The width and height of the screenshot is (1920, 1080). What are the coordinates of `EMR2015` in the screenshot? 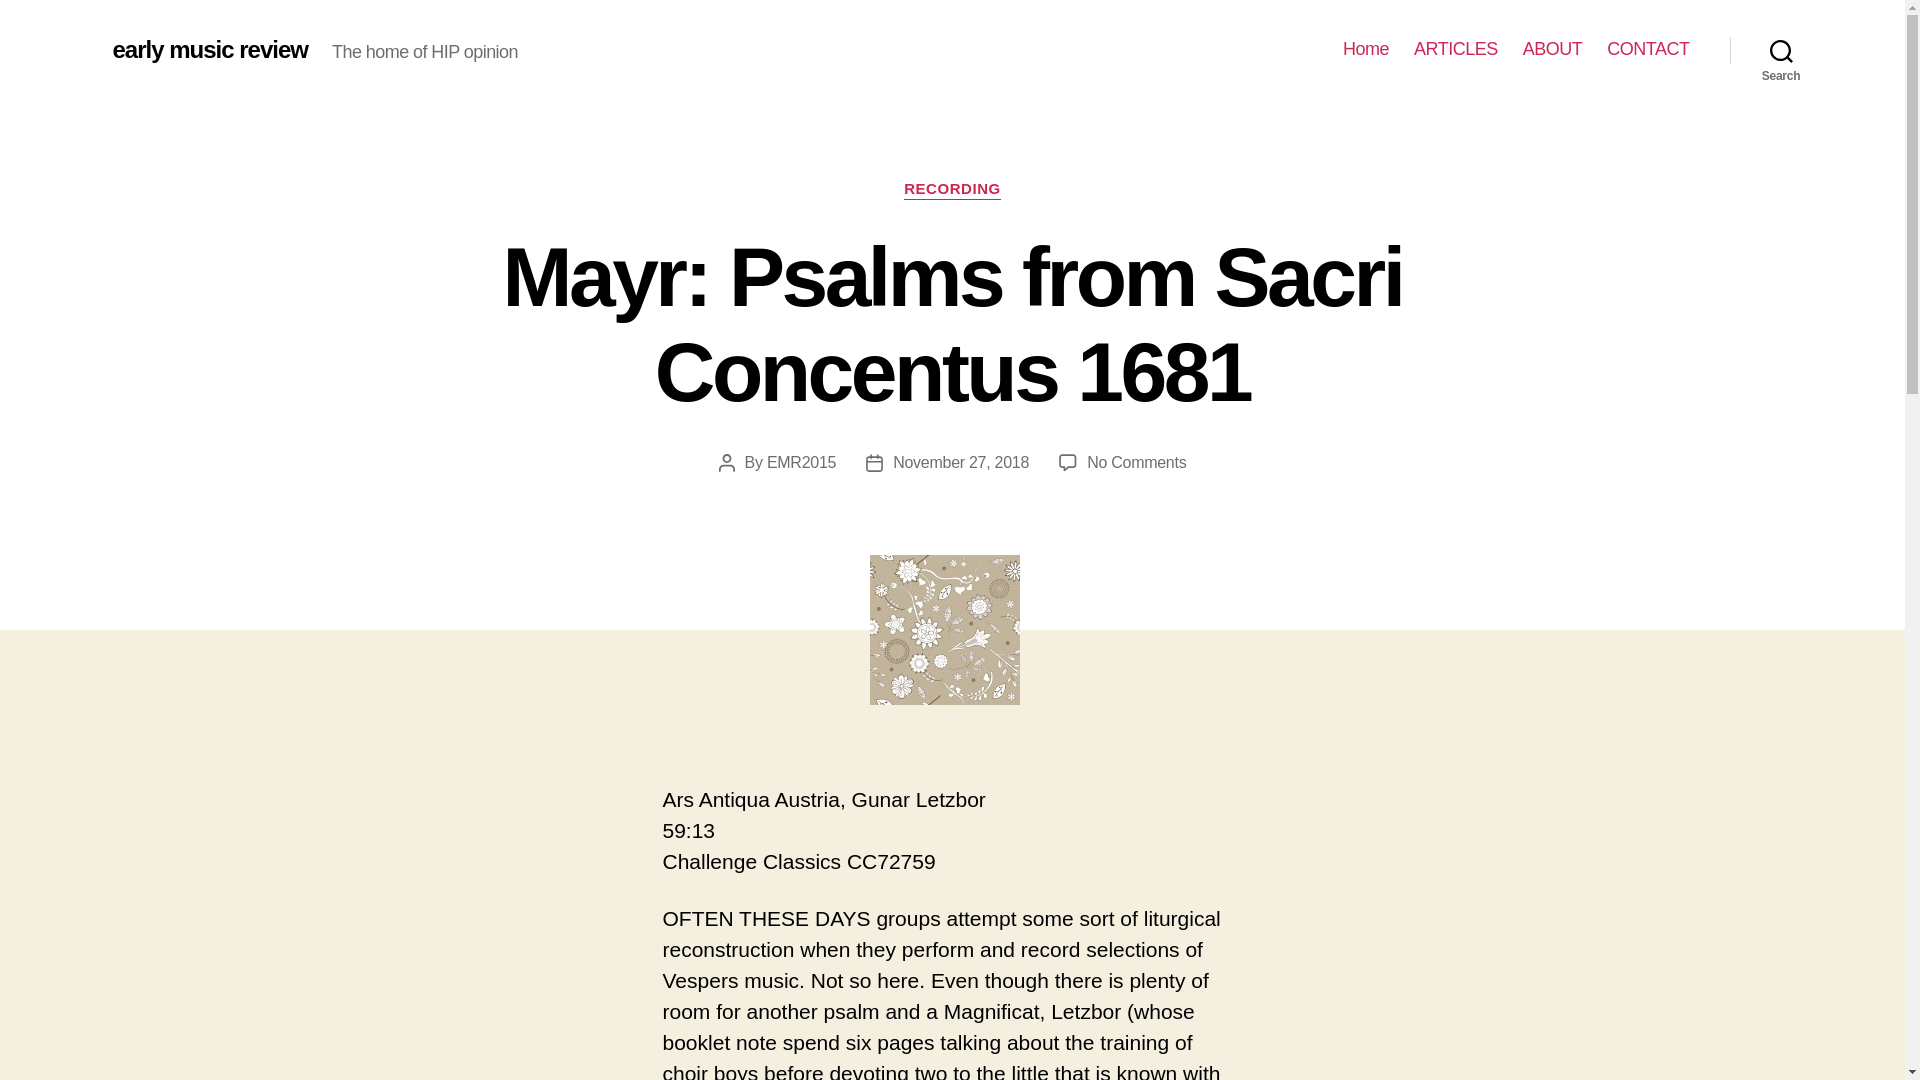 It's located at (1136, 462).